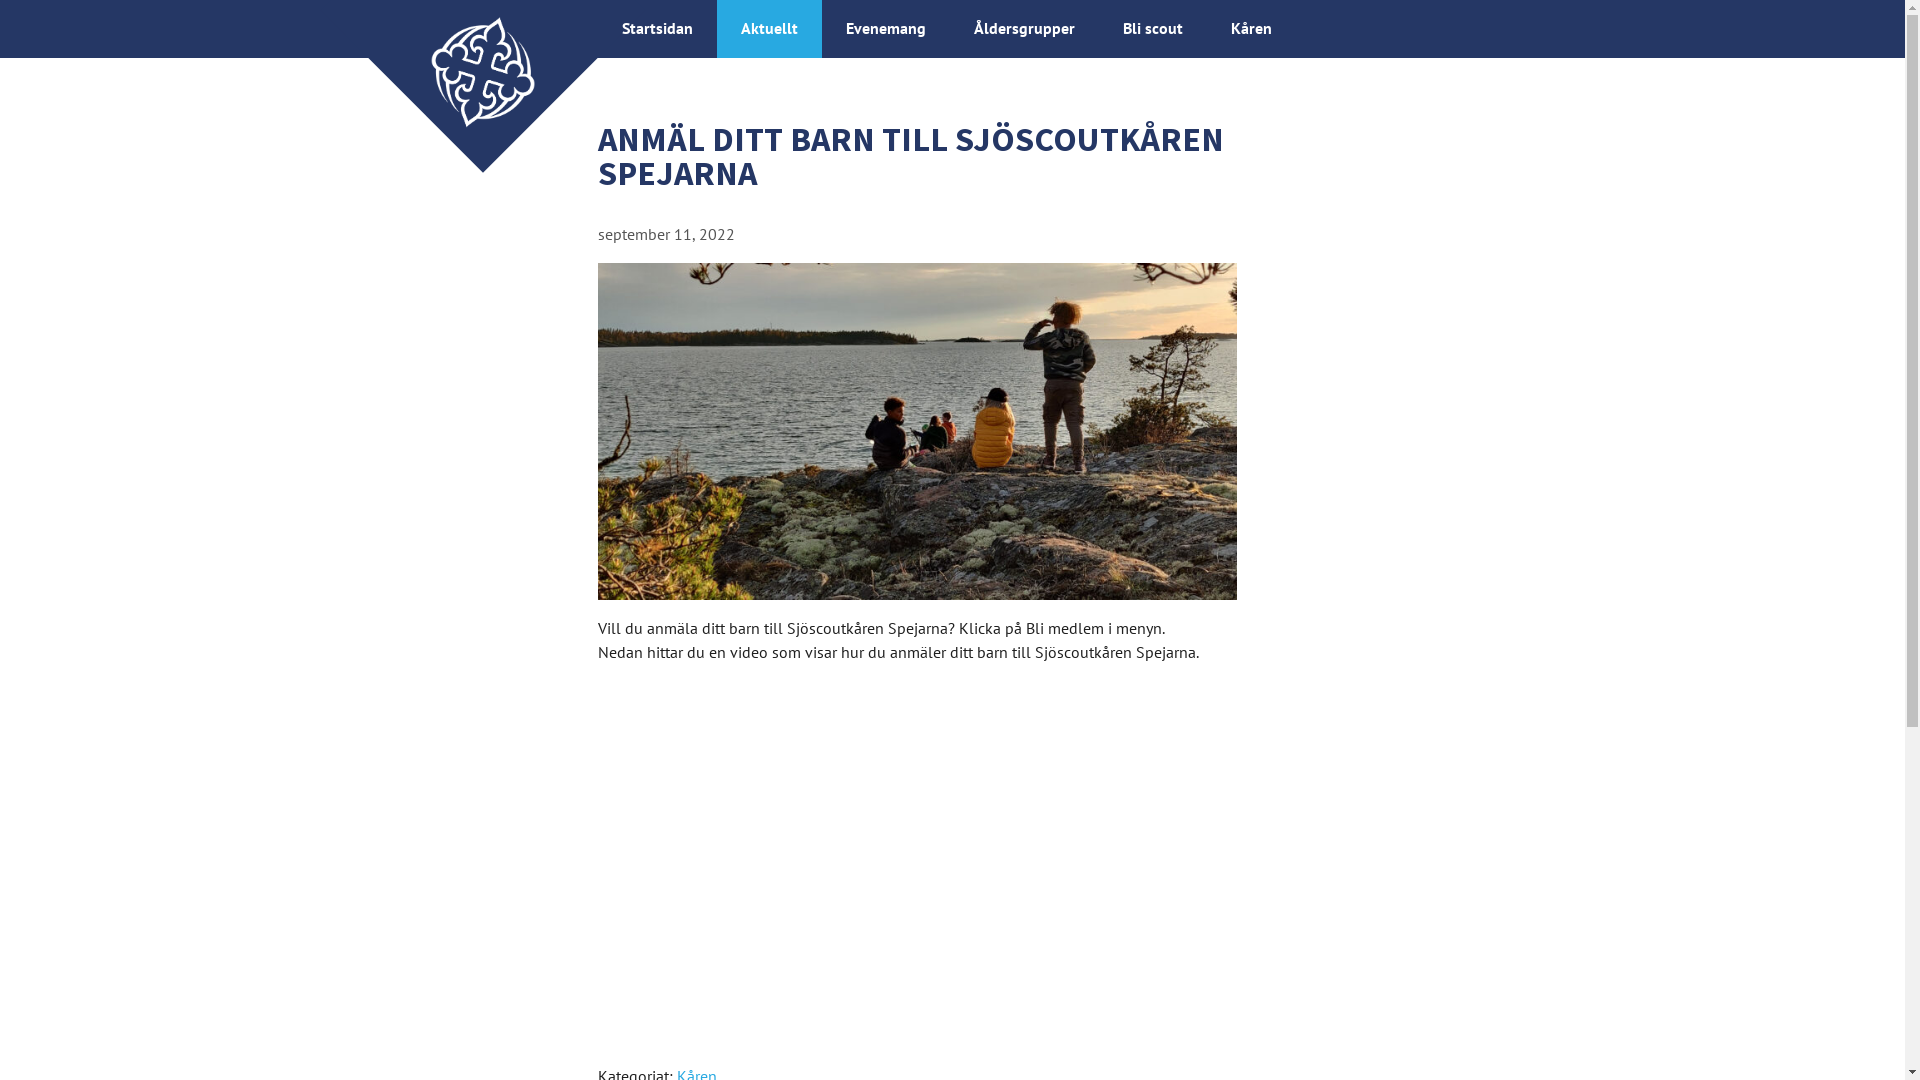  I want to click on Evenemang, so click(886, 28).